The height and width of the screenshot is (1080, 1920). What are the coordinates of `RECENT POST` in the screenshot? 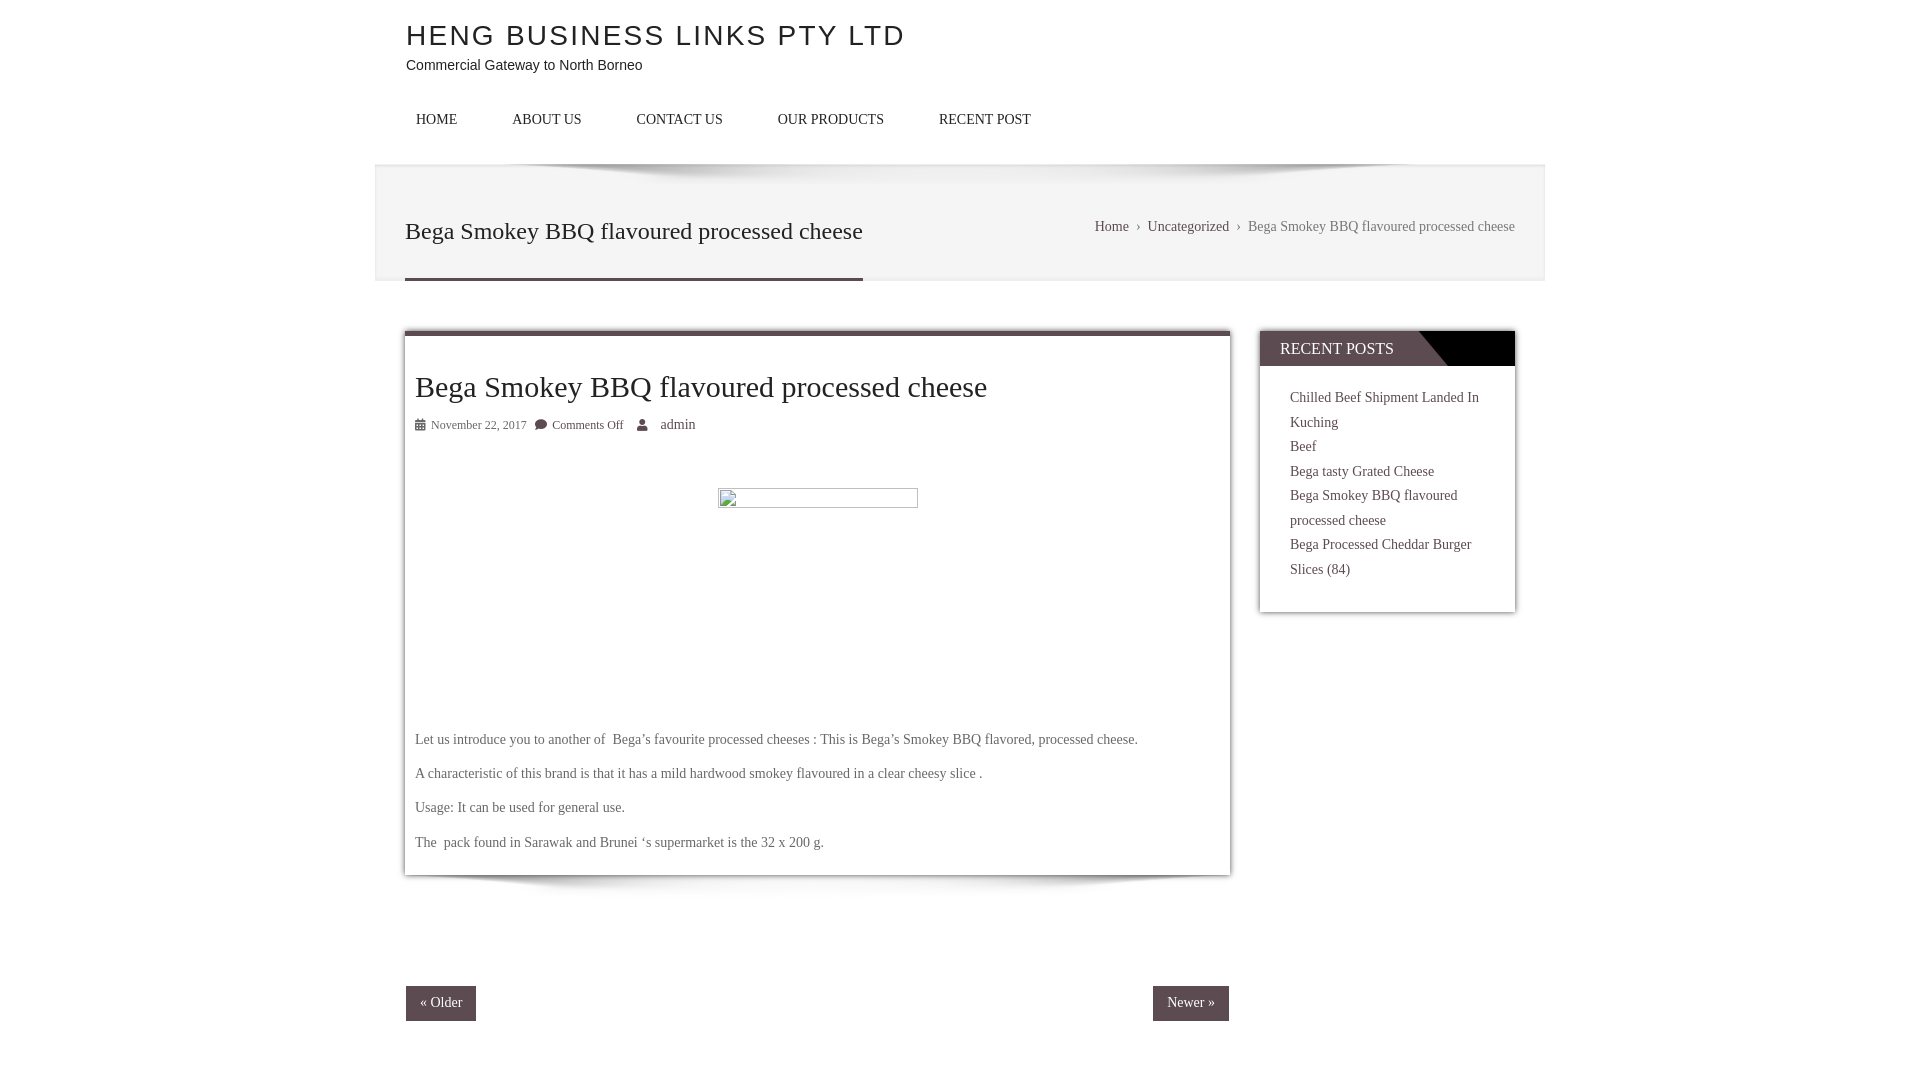 It's located at (985, 120).